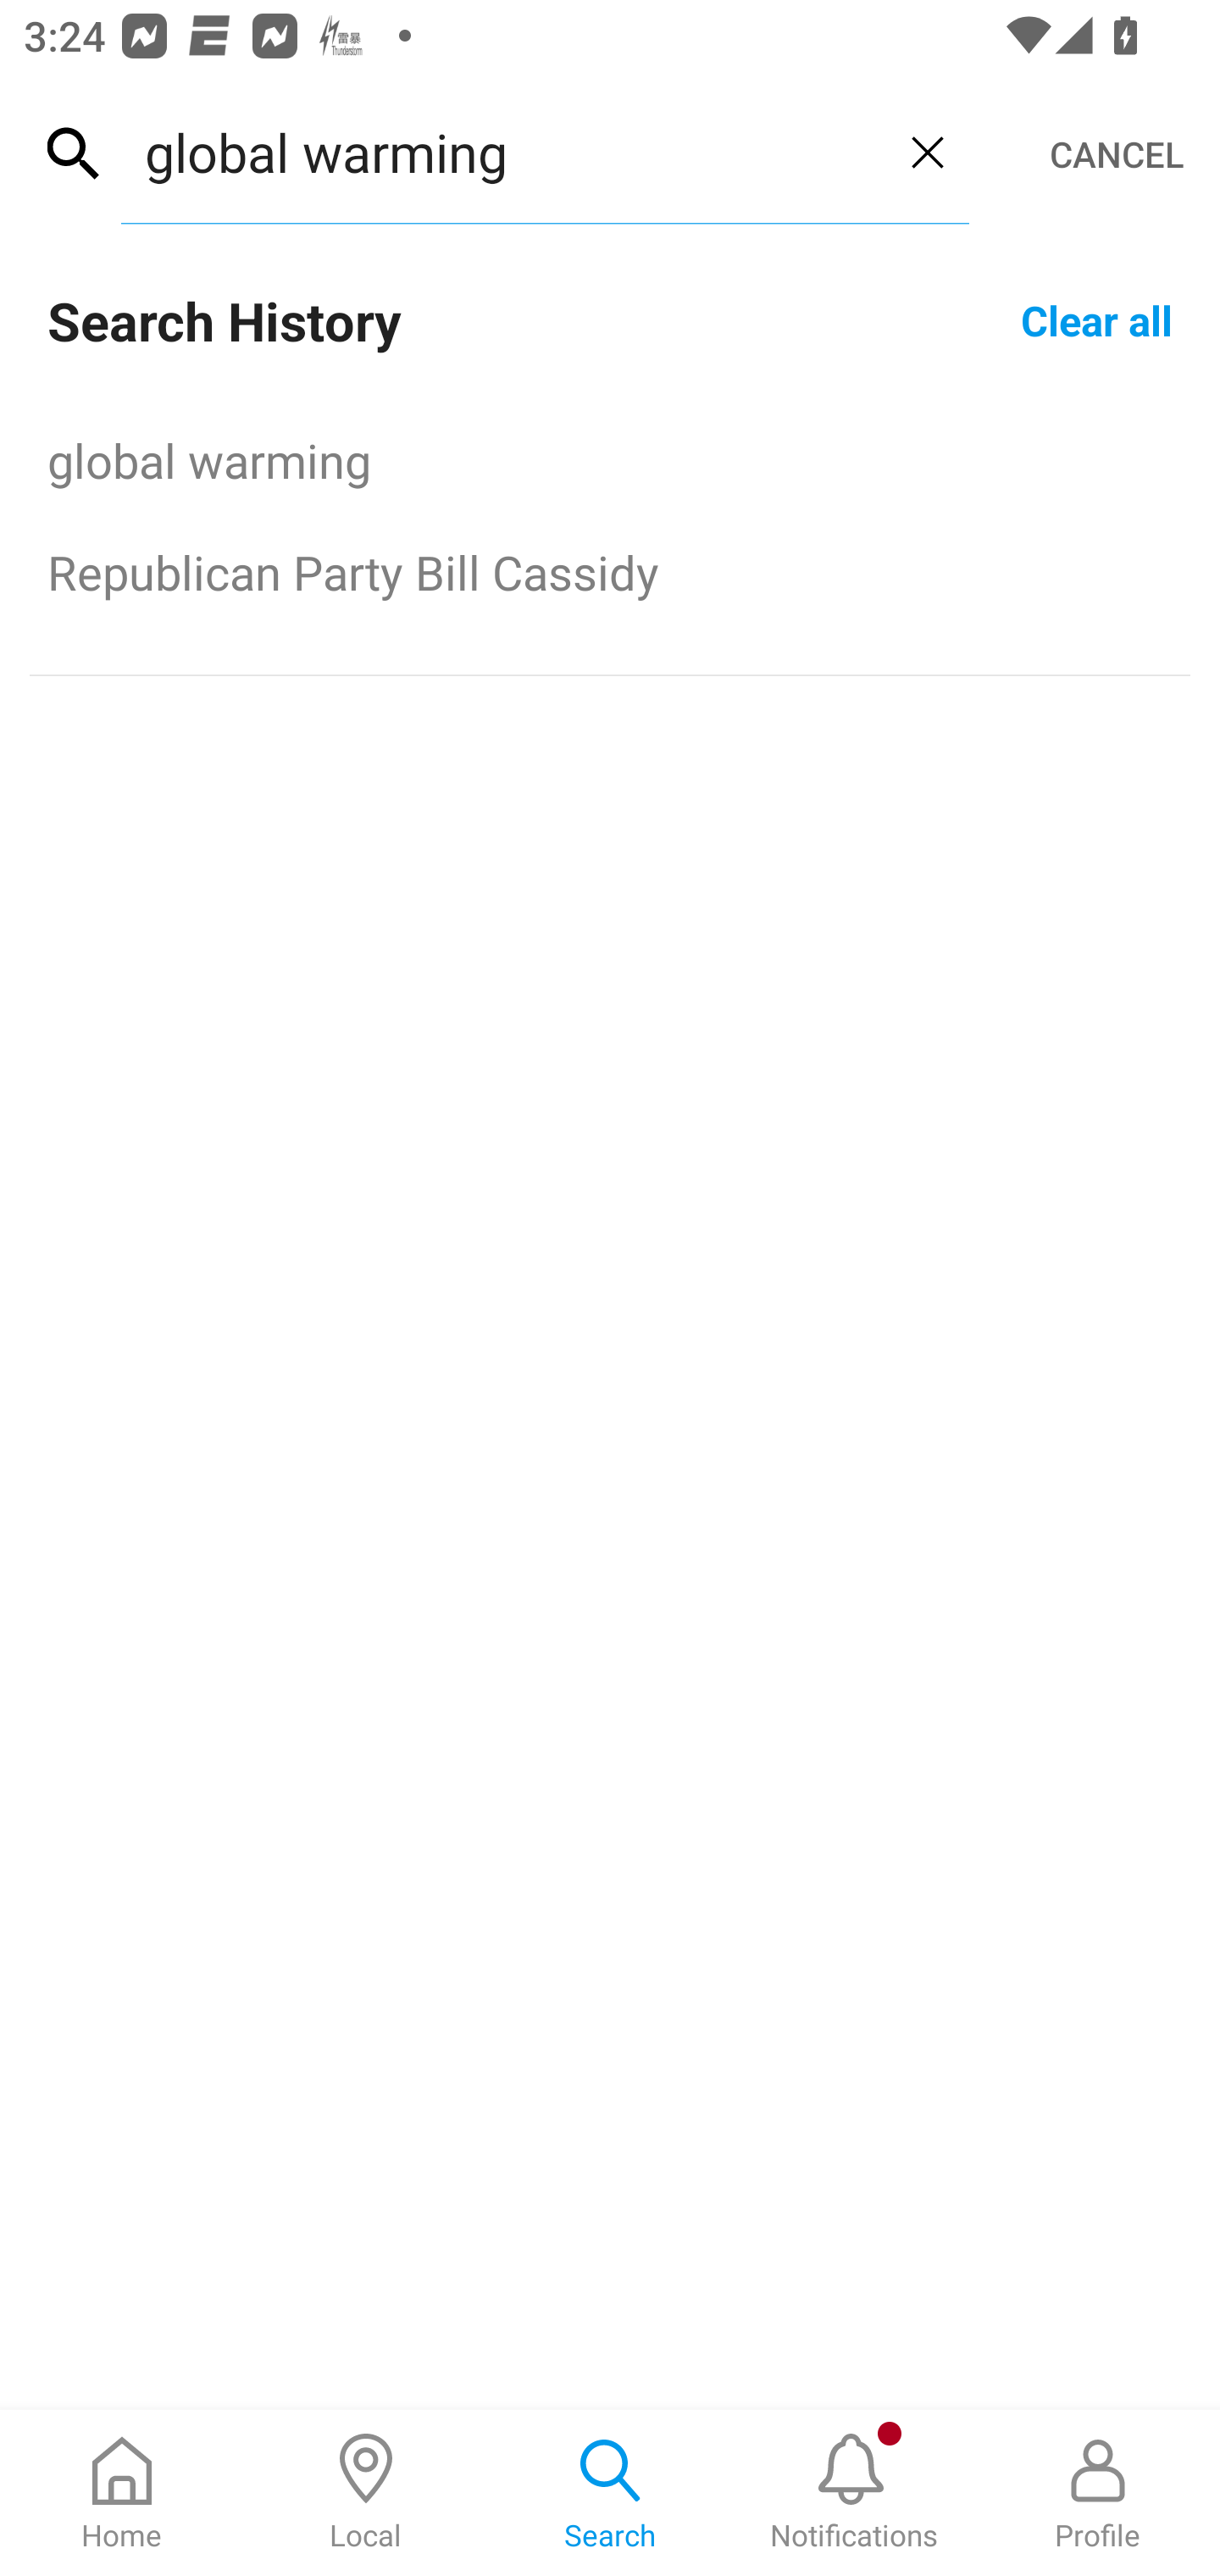 The width and height of the screenshot is (1220, 2576). What do you see at coordinates (503, 152) in the screenshot?
I see `global warming` at bounding box center [503, 152].